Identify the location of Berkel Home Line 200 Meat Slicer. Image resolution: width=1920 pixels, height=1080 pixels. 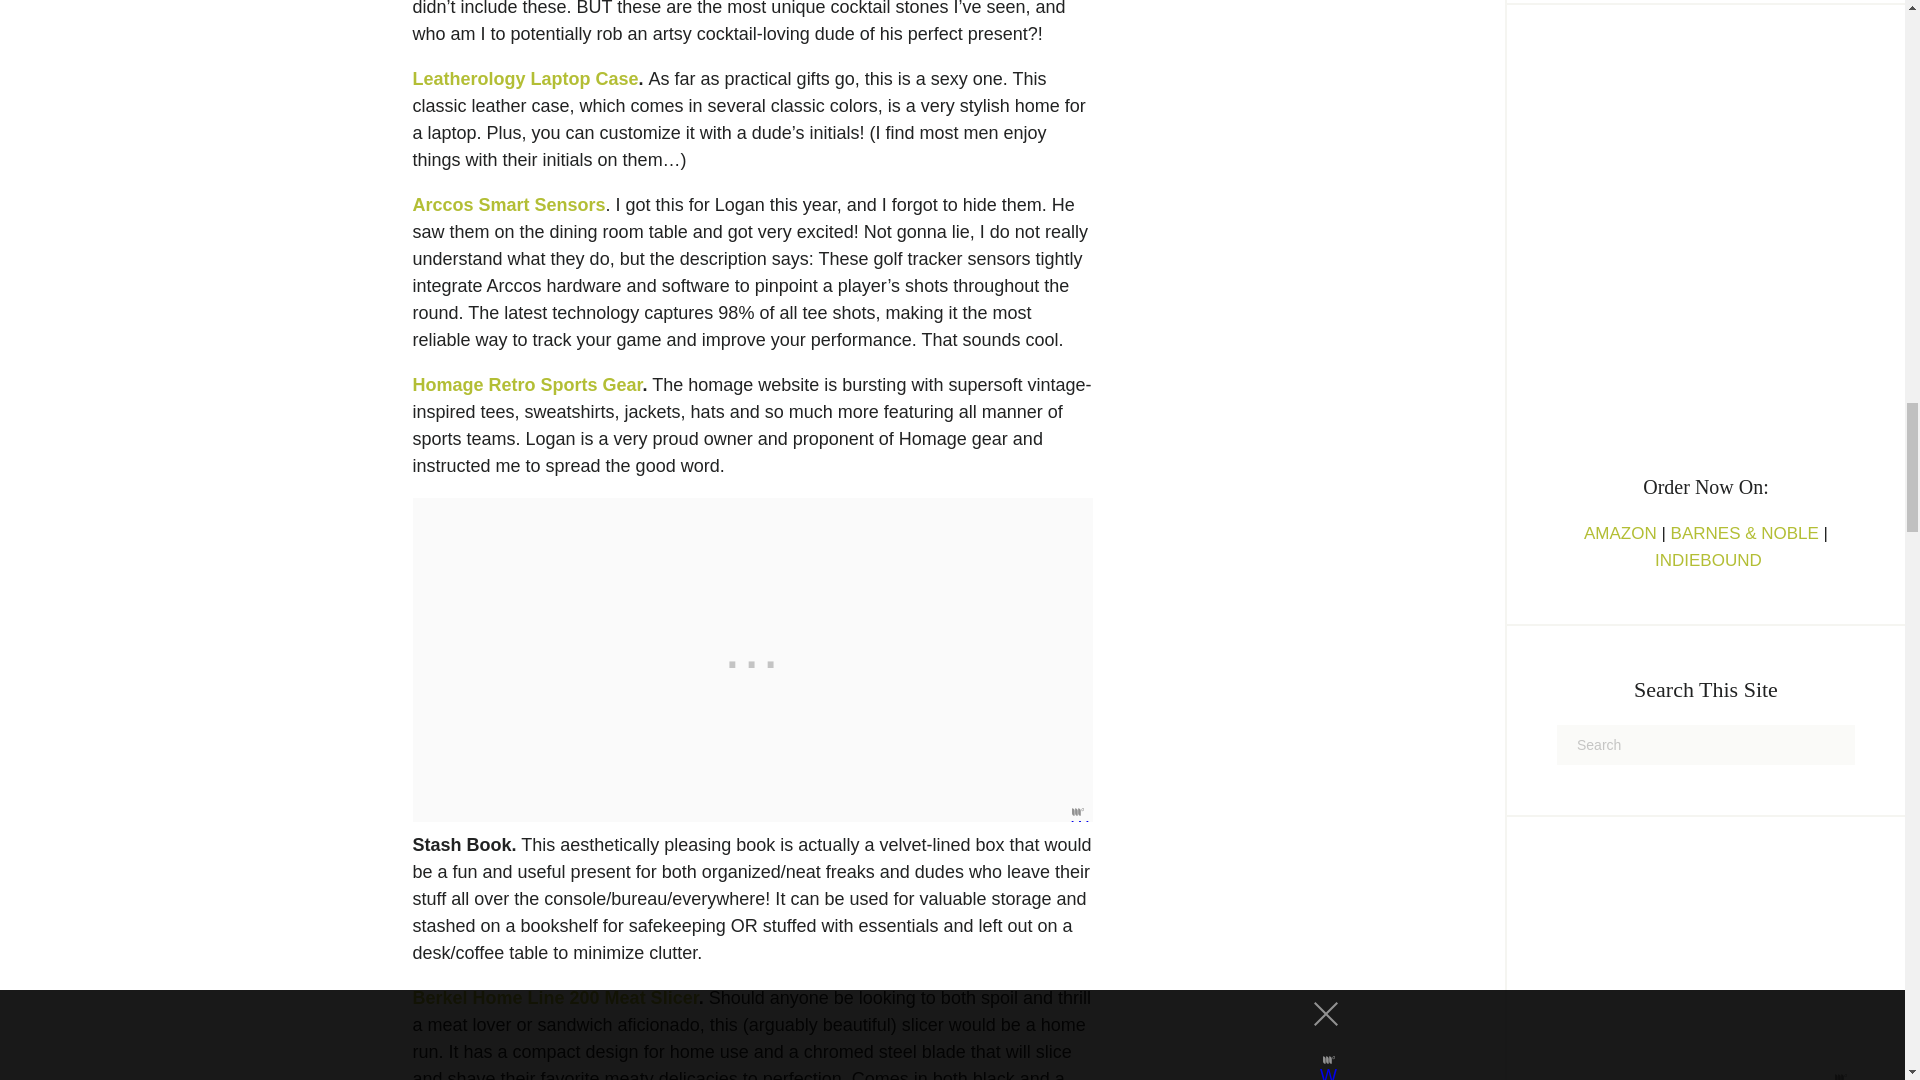
(555, 998).